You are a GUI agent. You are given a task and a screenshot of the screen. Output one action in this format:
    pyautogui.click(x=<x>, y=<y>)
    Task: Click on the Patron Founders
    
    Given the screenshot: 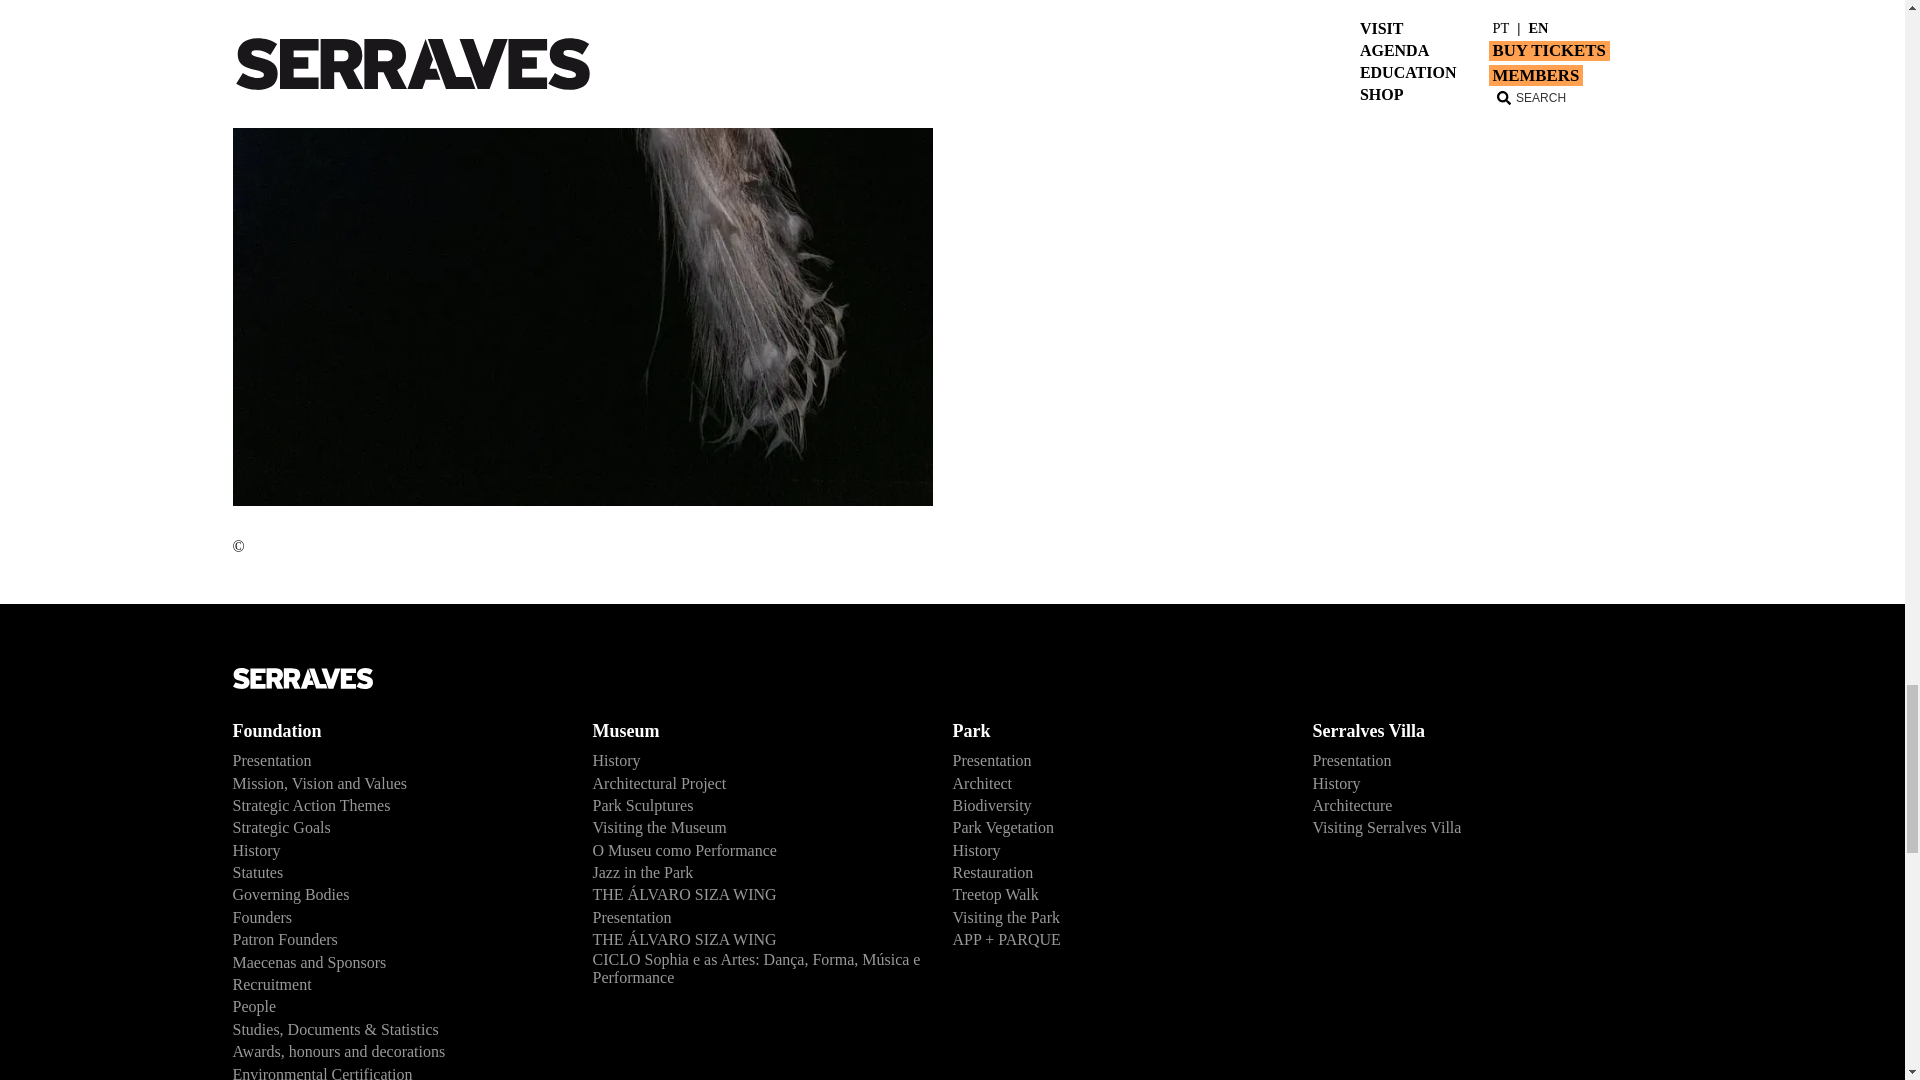 What is the action you would take?
    pyautogui.click(x=396, y=940)
    